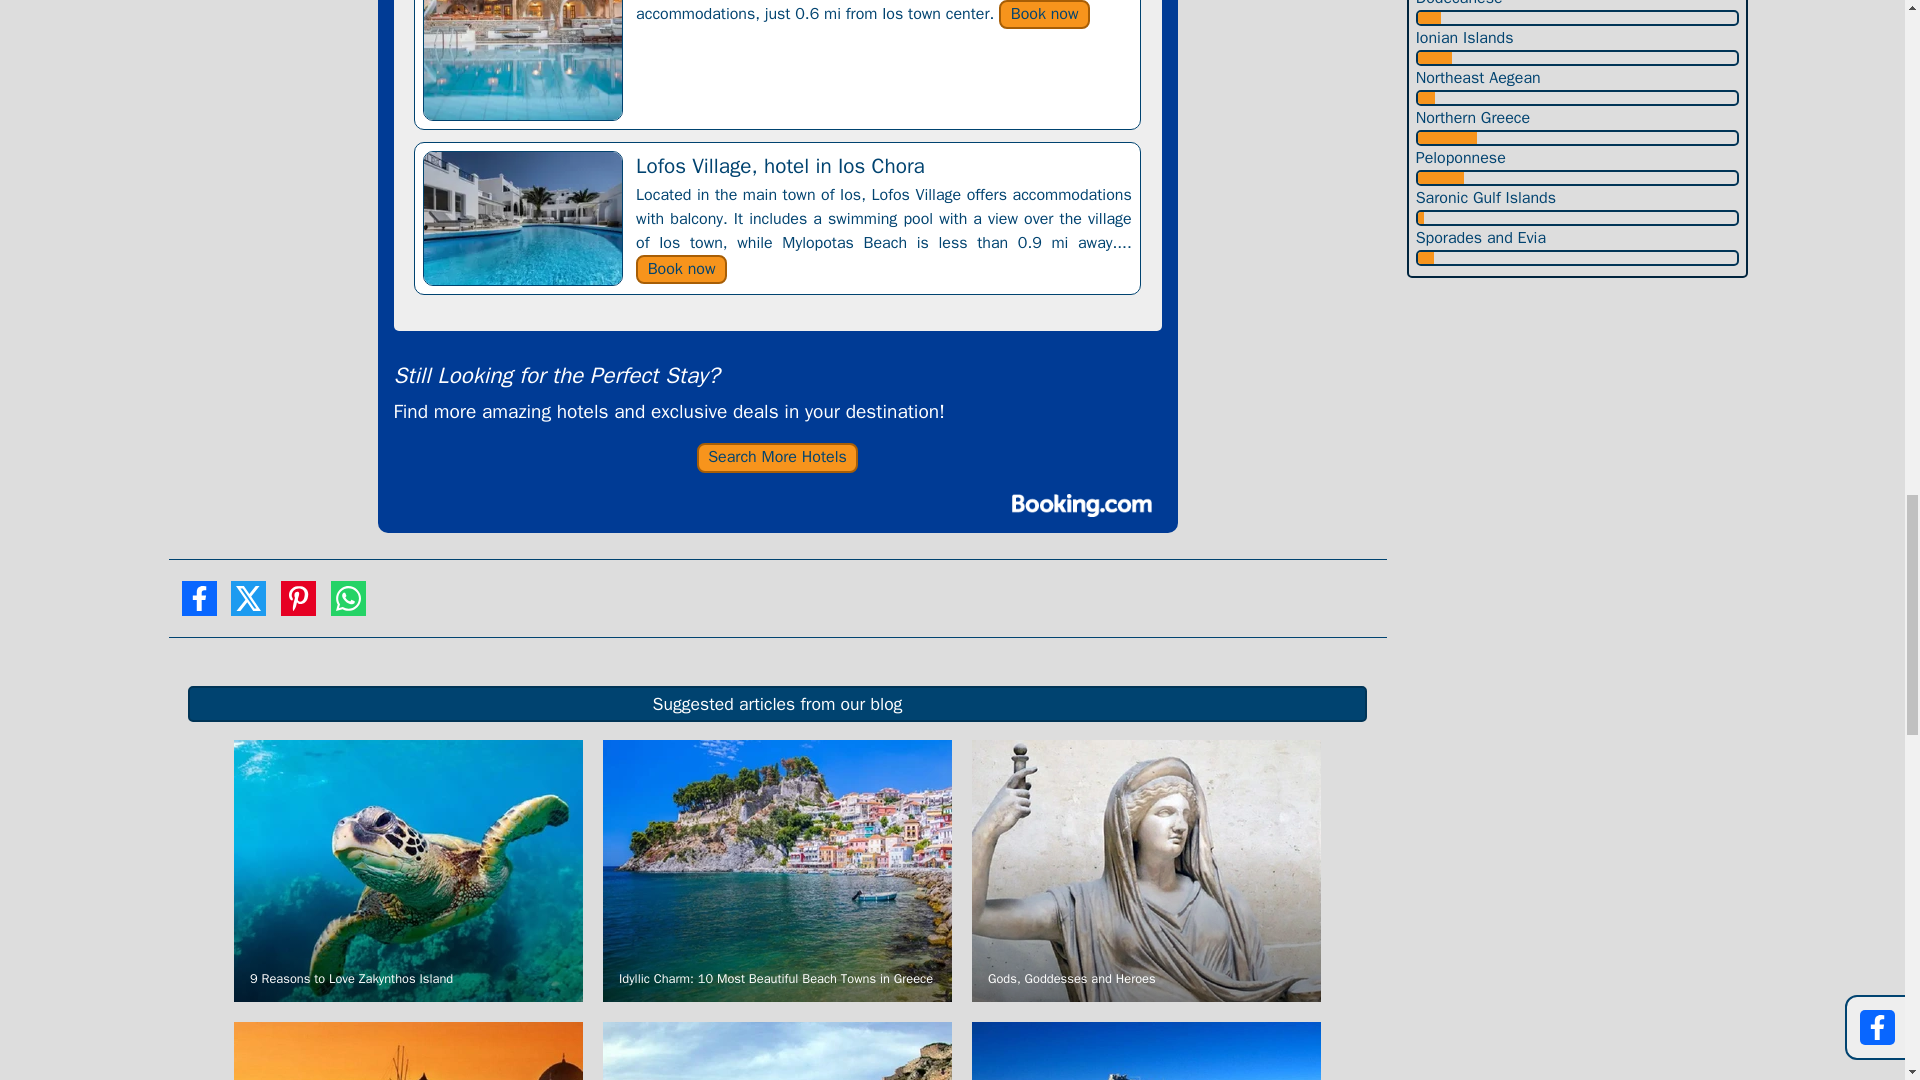 Image resolution: width=1920 pixels, height=1080 pixels. What do you see at coordinates (777, 1046) in the screenshot?
I see `The 9 Most Beautiful Castles in Greece` at bounding box center [777, 1046].